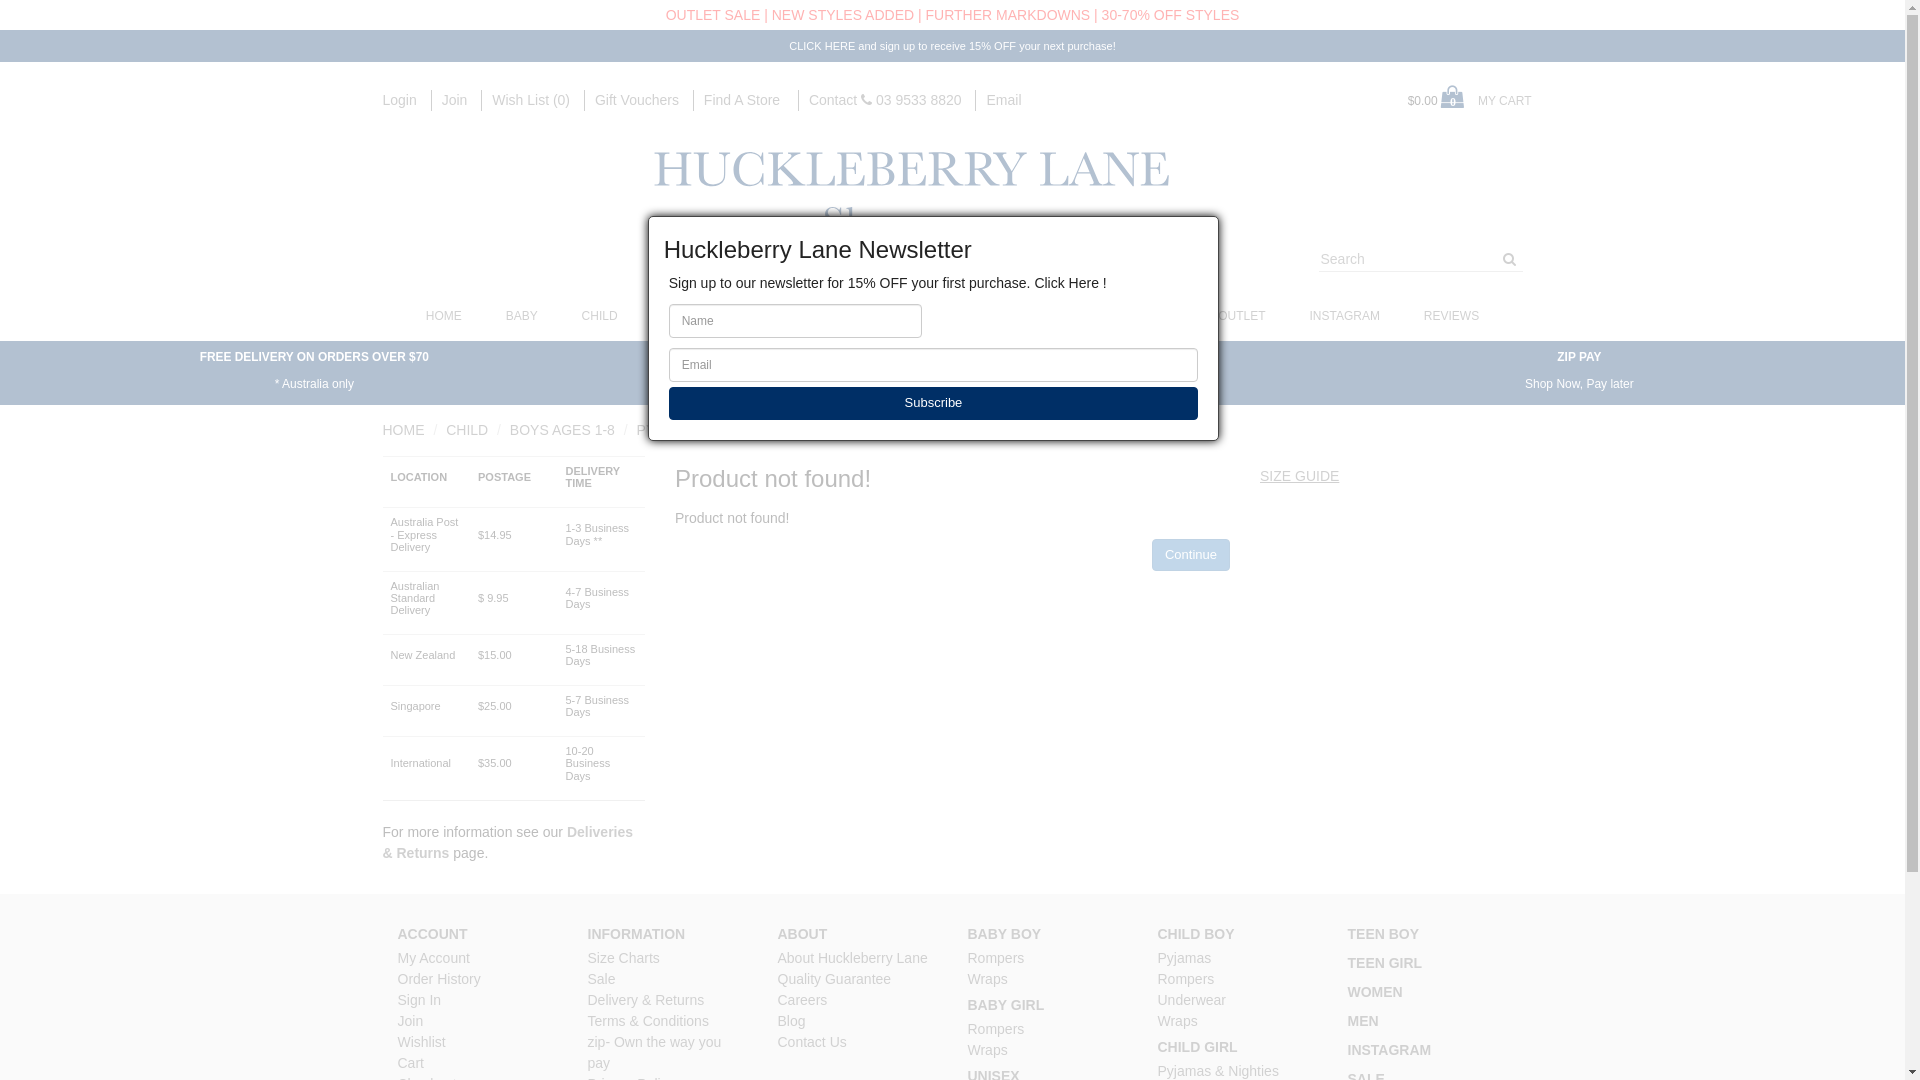  What do you see at coordinates (853, 958) in the screenshot?
I see `About Huckleberry Lane` at bounding box center [853, 958].